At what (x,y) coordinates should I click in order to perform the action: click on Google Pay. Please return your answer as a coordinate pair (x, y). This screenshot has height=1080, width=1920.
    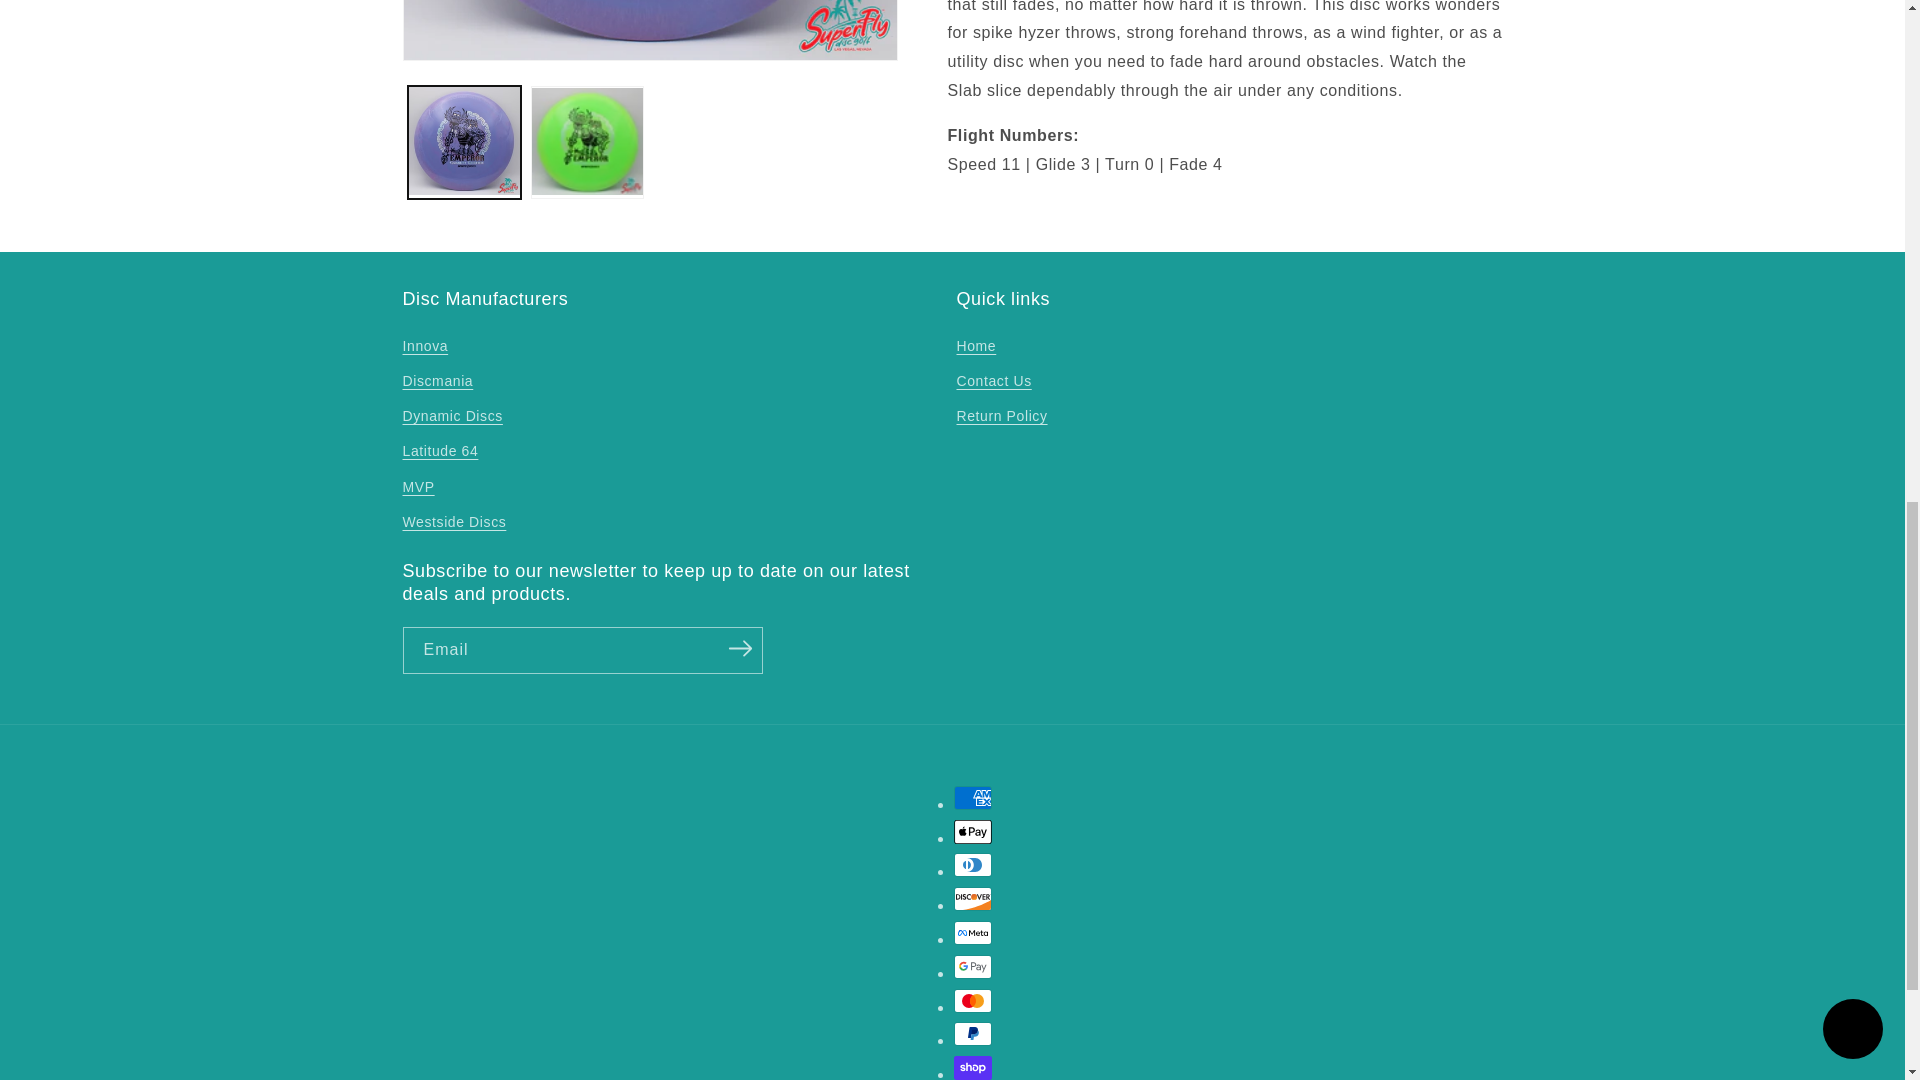
    Looking at the image, I should click on (973, 966).